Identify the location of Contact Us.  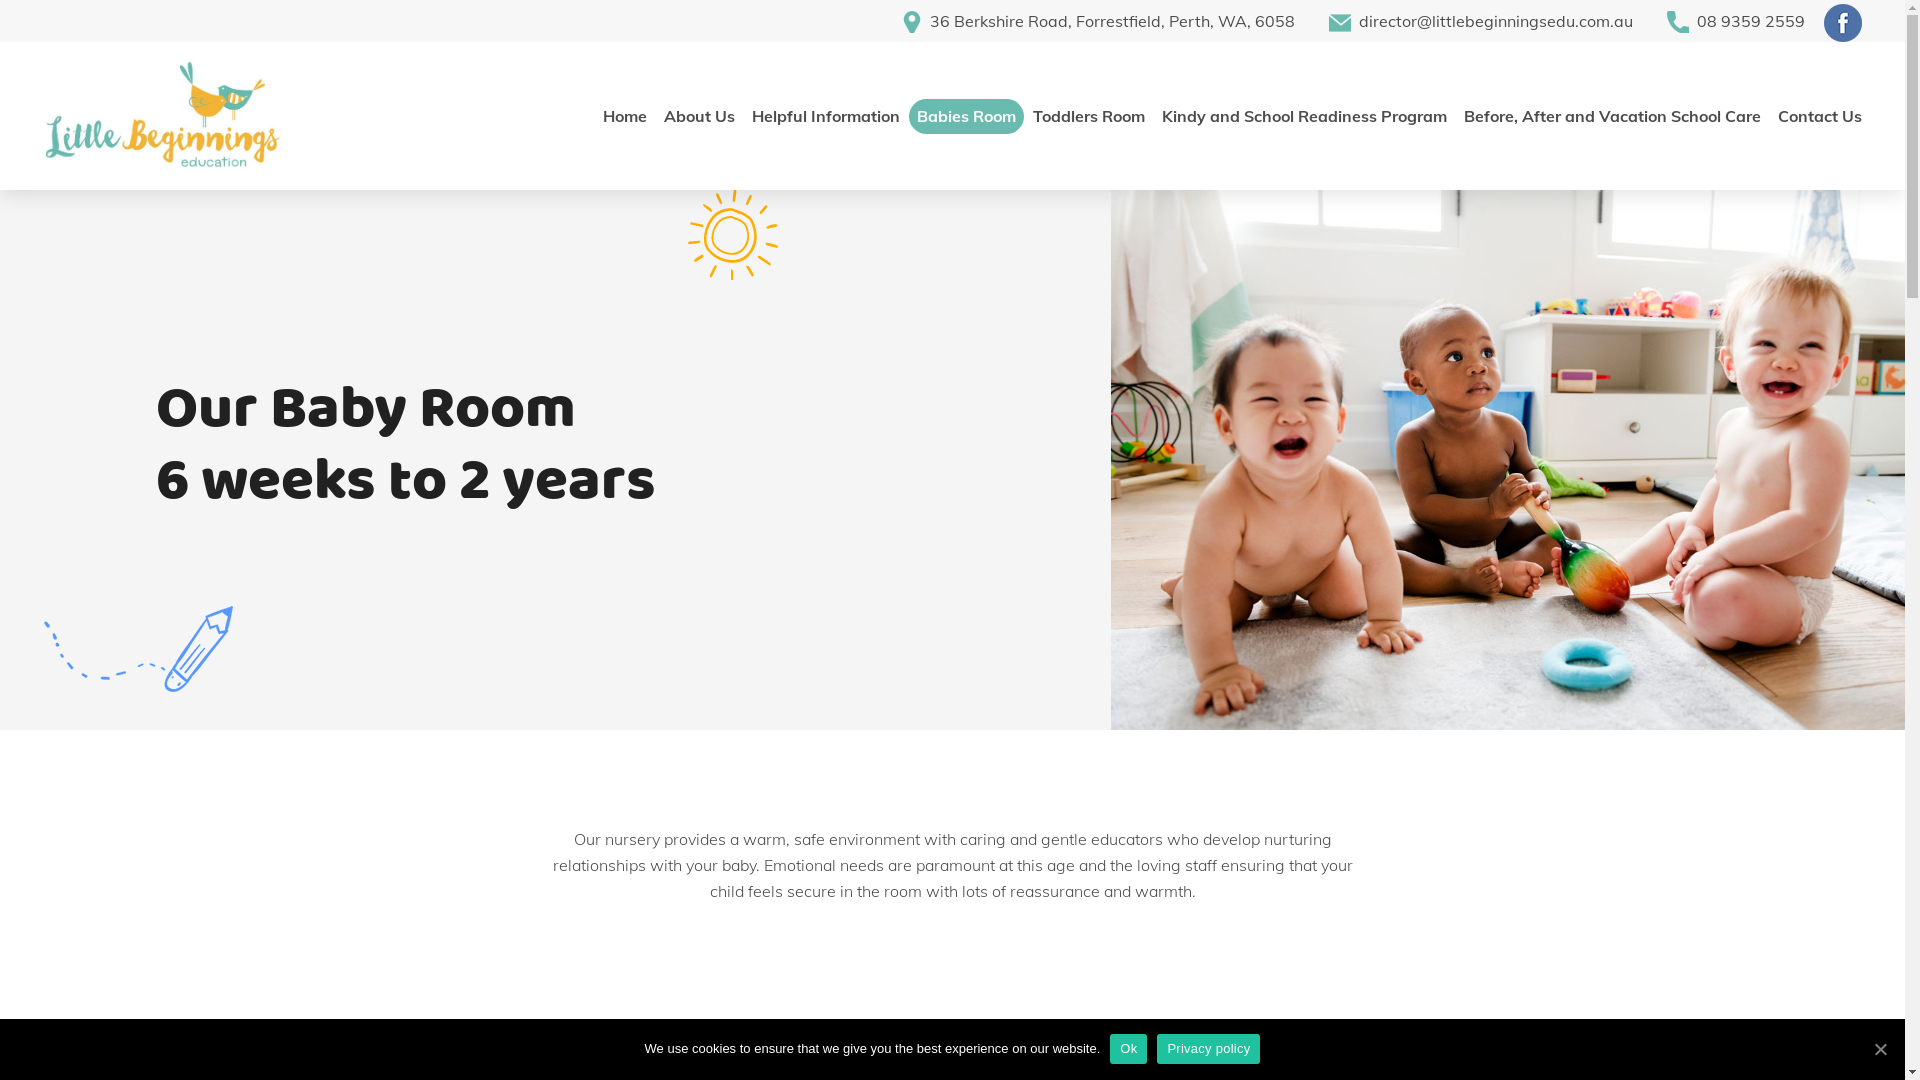
(1820, 116).